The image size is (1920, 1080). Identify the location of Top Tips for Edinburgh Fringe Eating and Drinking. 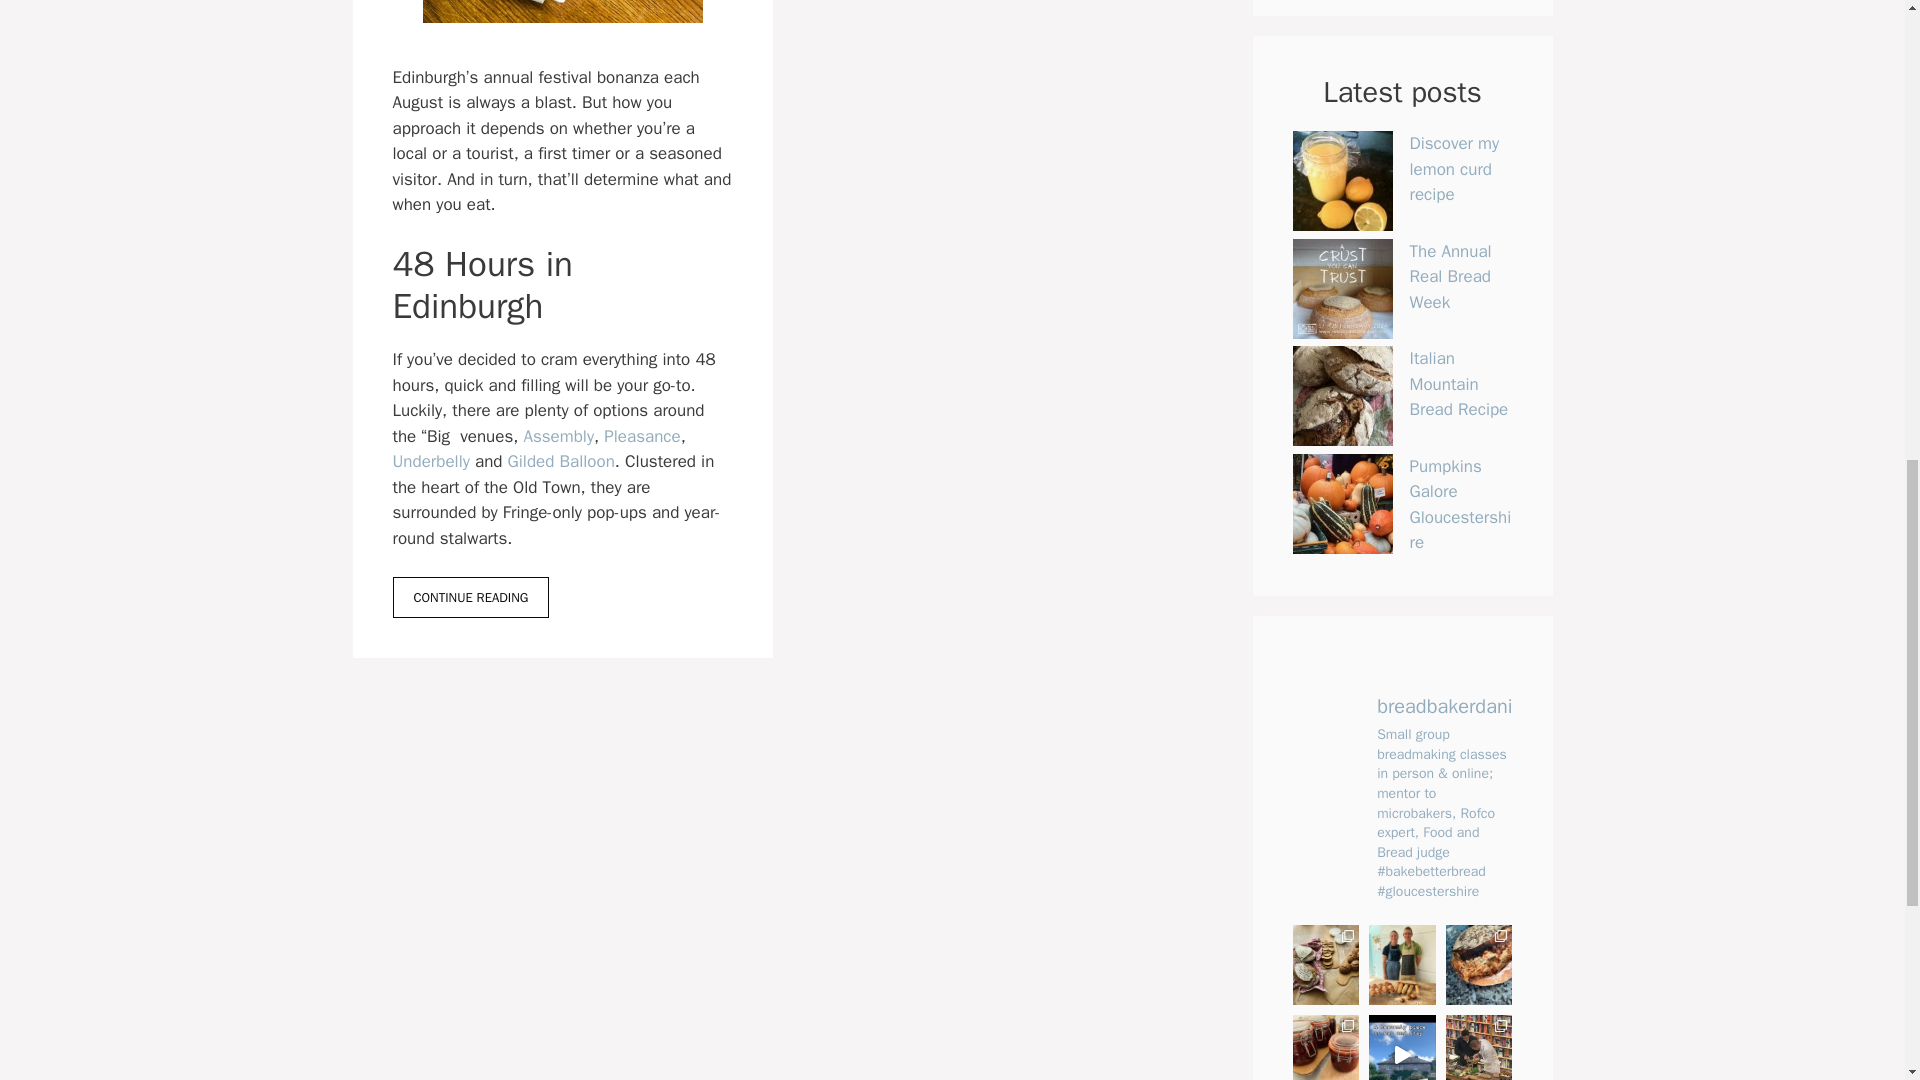
(470, 597).